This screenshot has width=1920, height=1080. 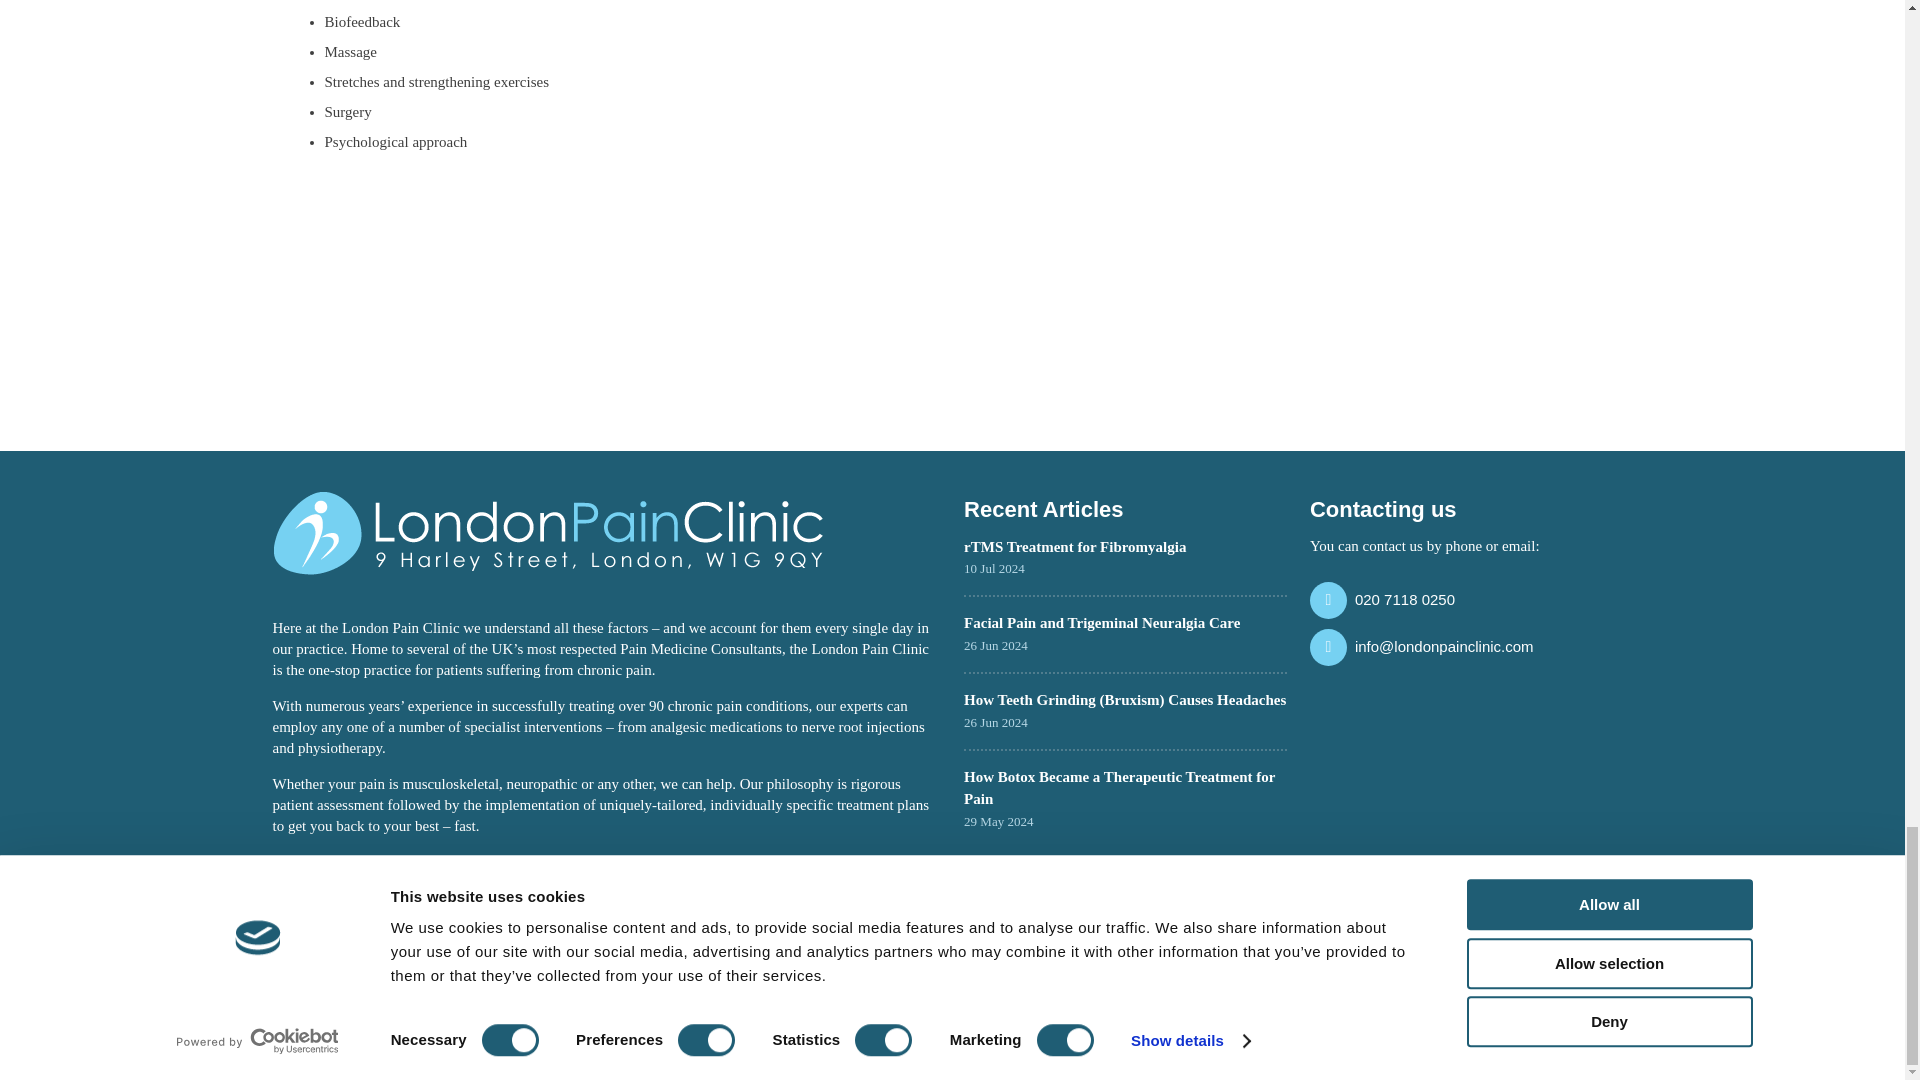 I want to click on Facial Pain and Trigeminal Neuralgia Care, so click(x=1102, y=622).